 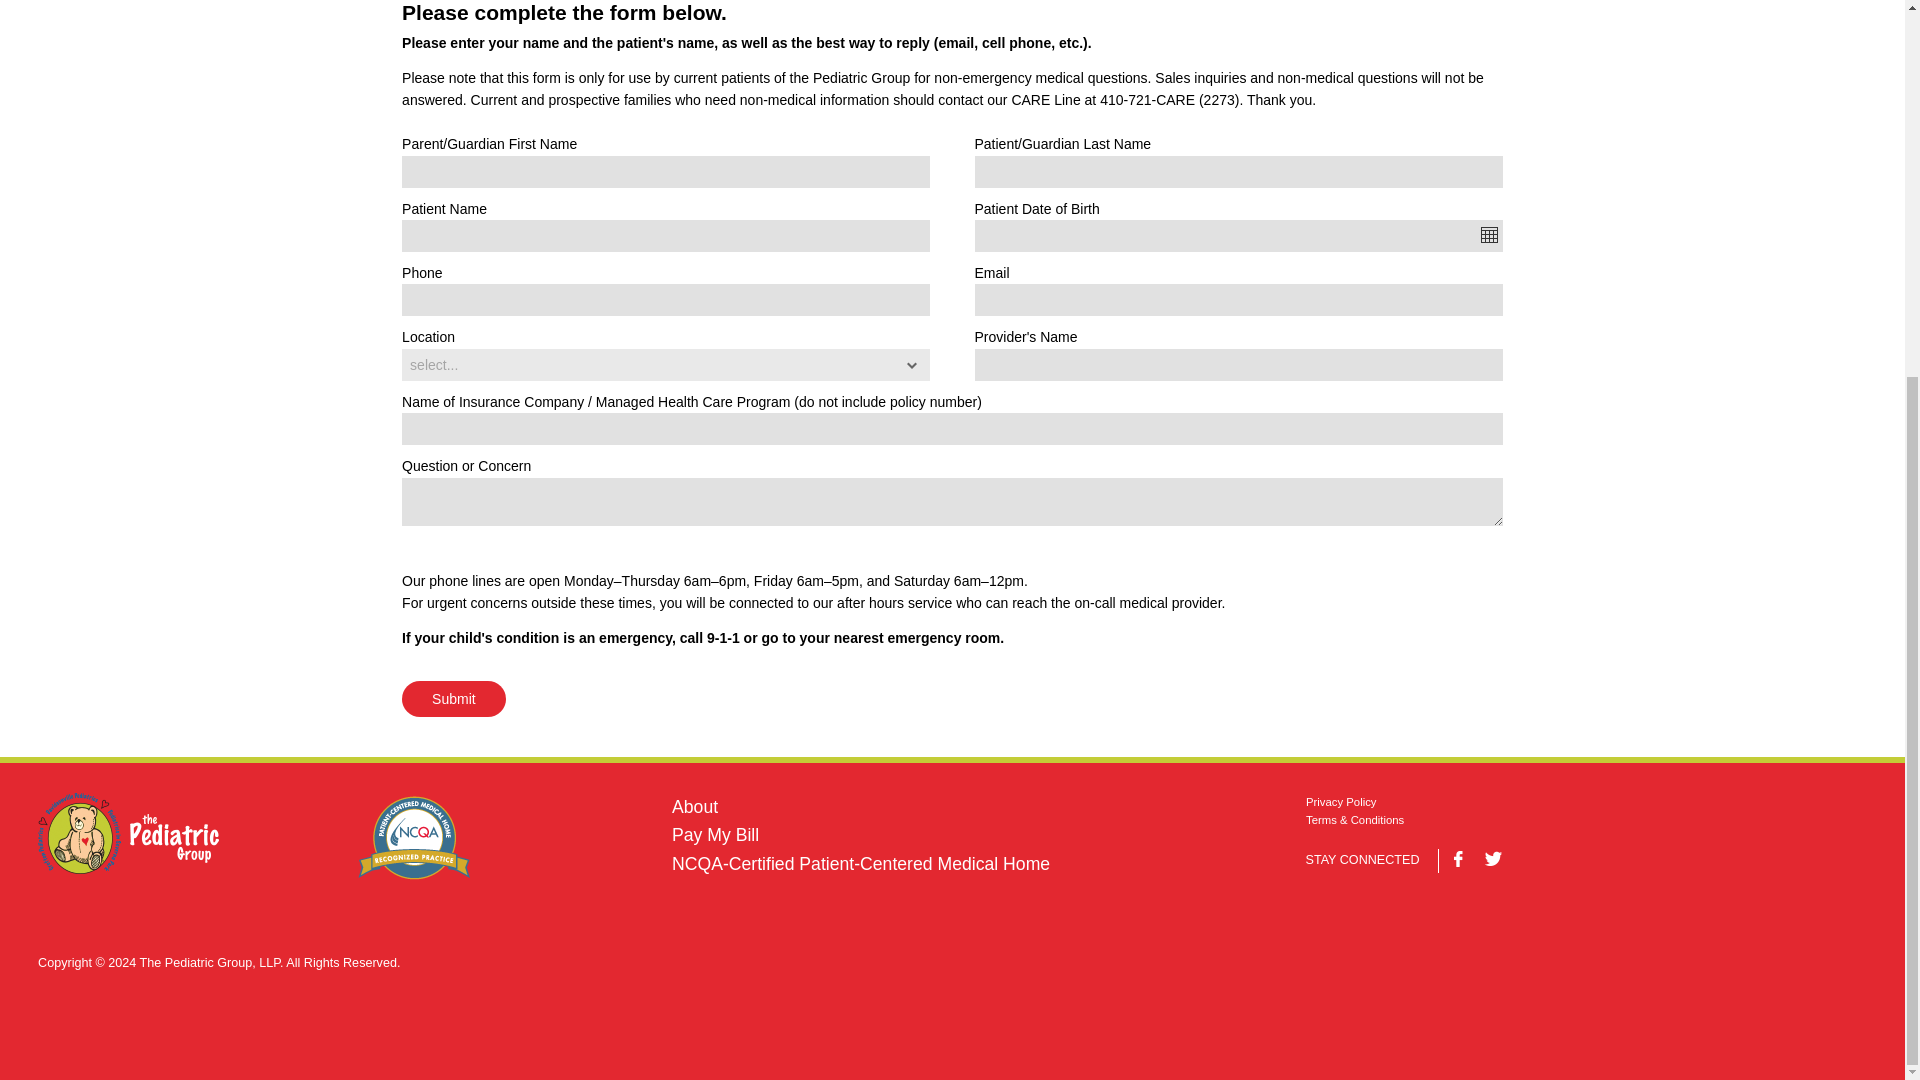 I want to click on ..., so click(x=1488, y=234).